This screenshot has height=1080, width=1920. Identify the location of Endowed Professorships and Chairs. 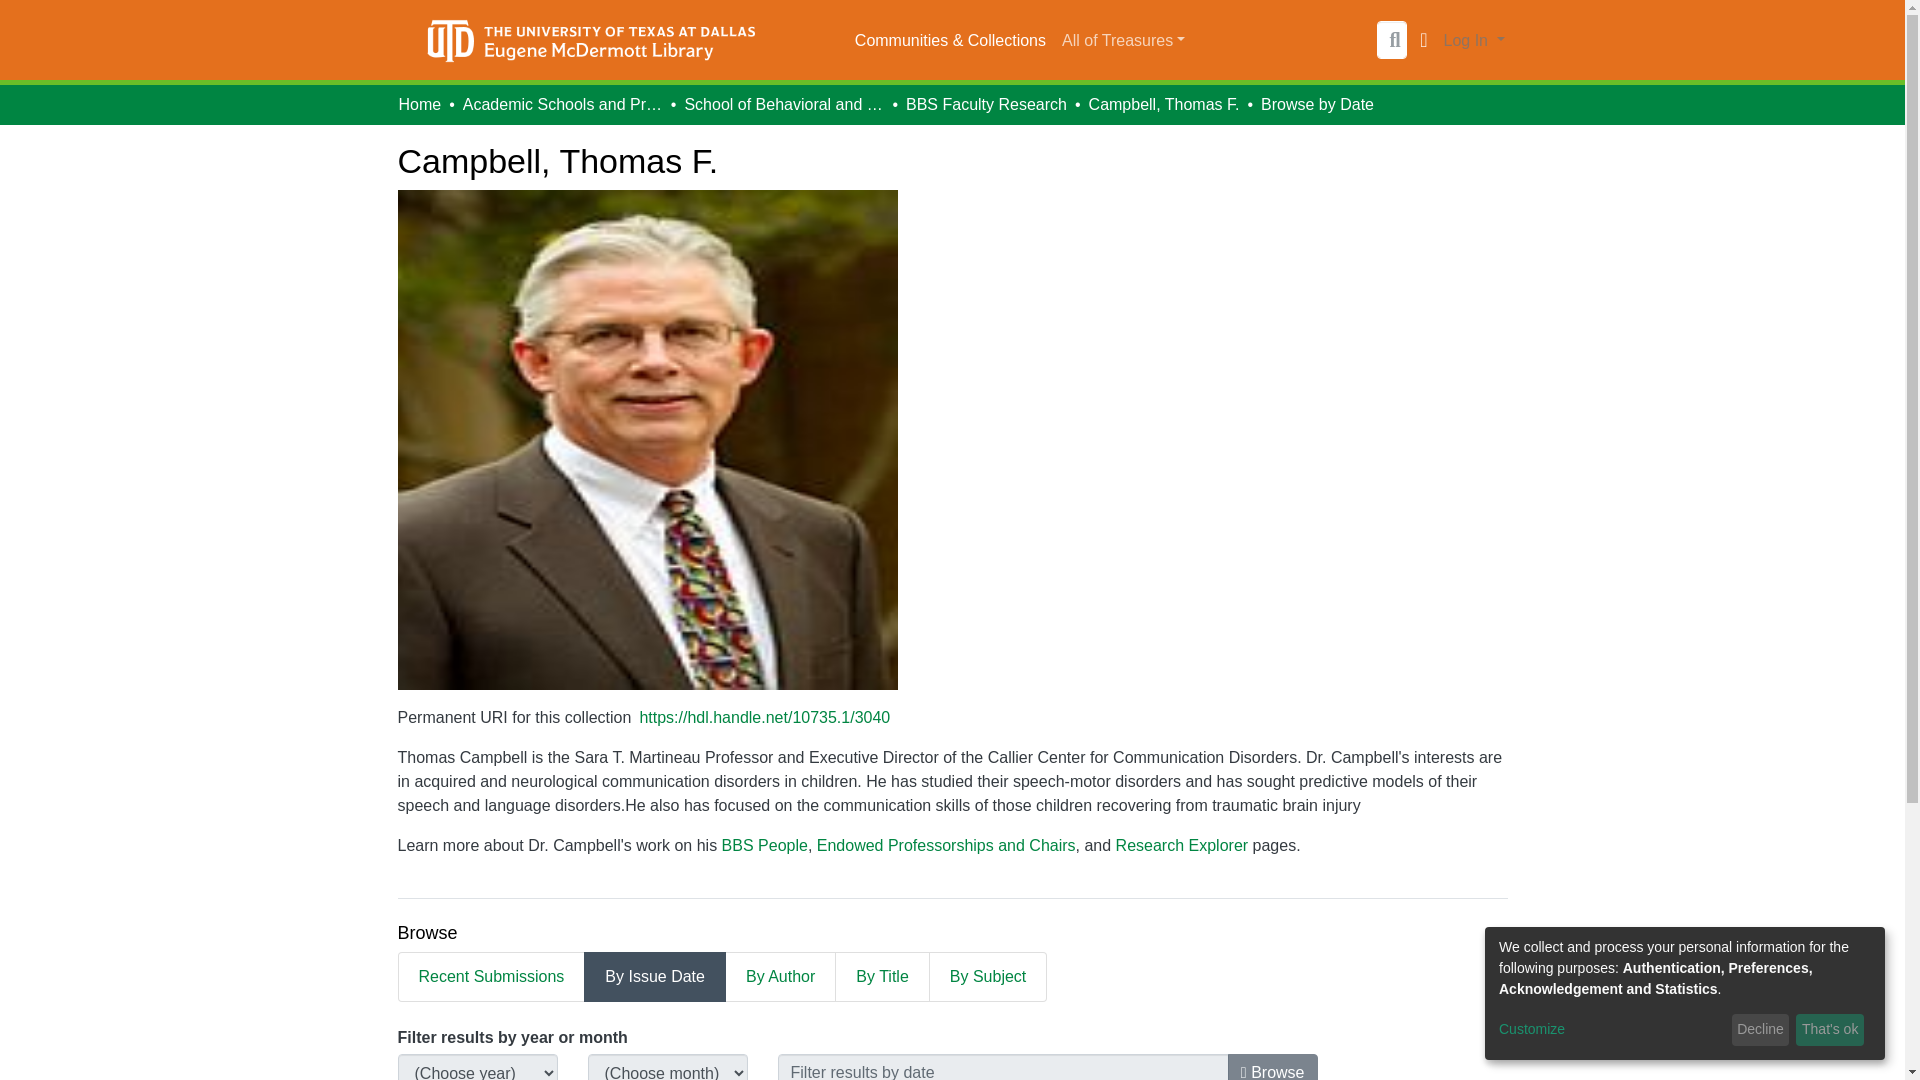
(946, 846).